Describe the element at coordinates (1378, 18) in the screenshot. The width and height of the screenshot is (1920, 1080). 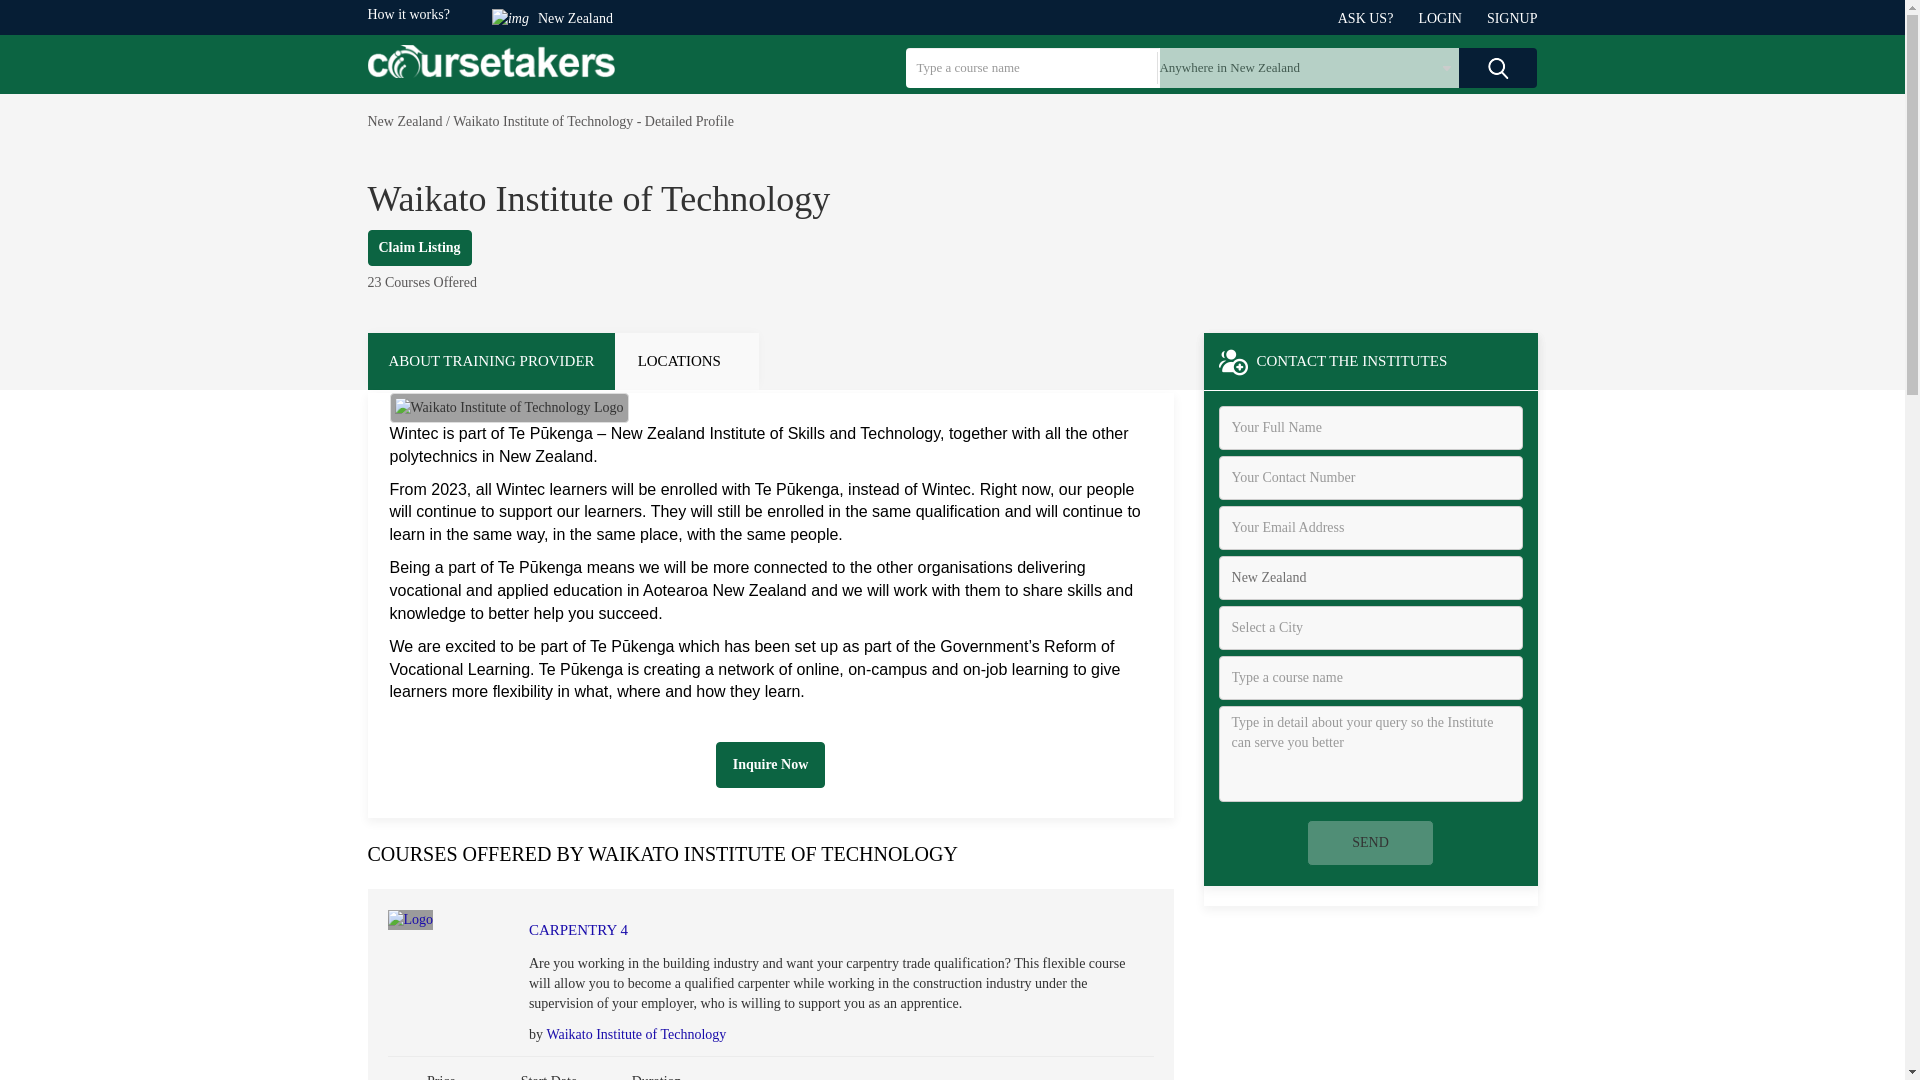
I see `ASK US?` at that location.